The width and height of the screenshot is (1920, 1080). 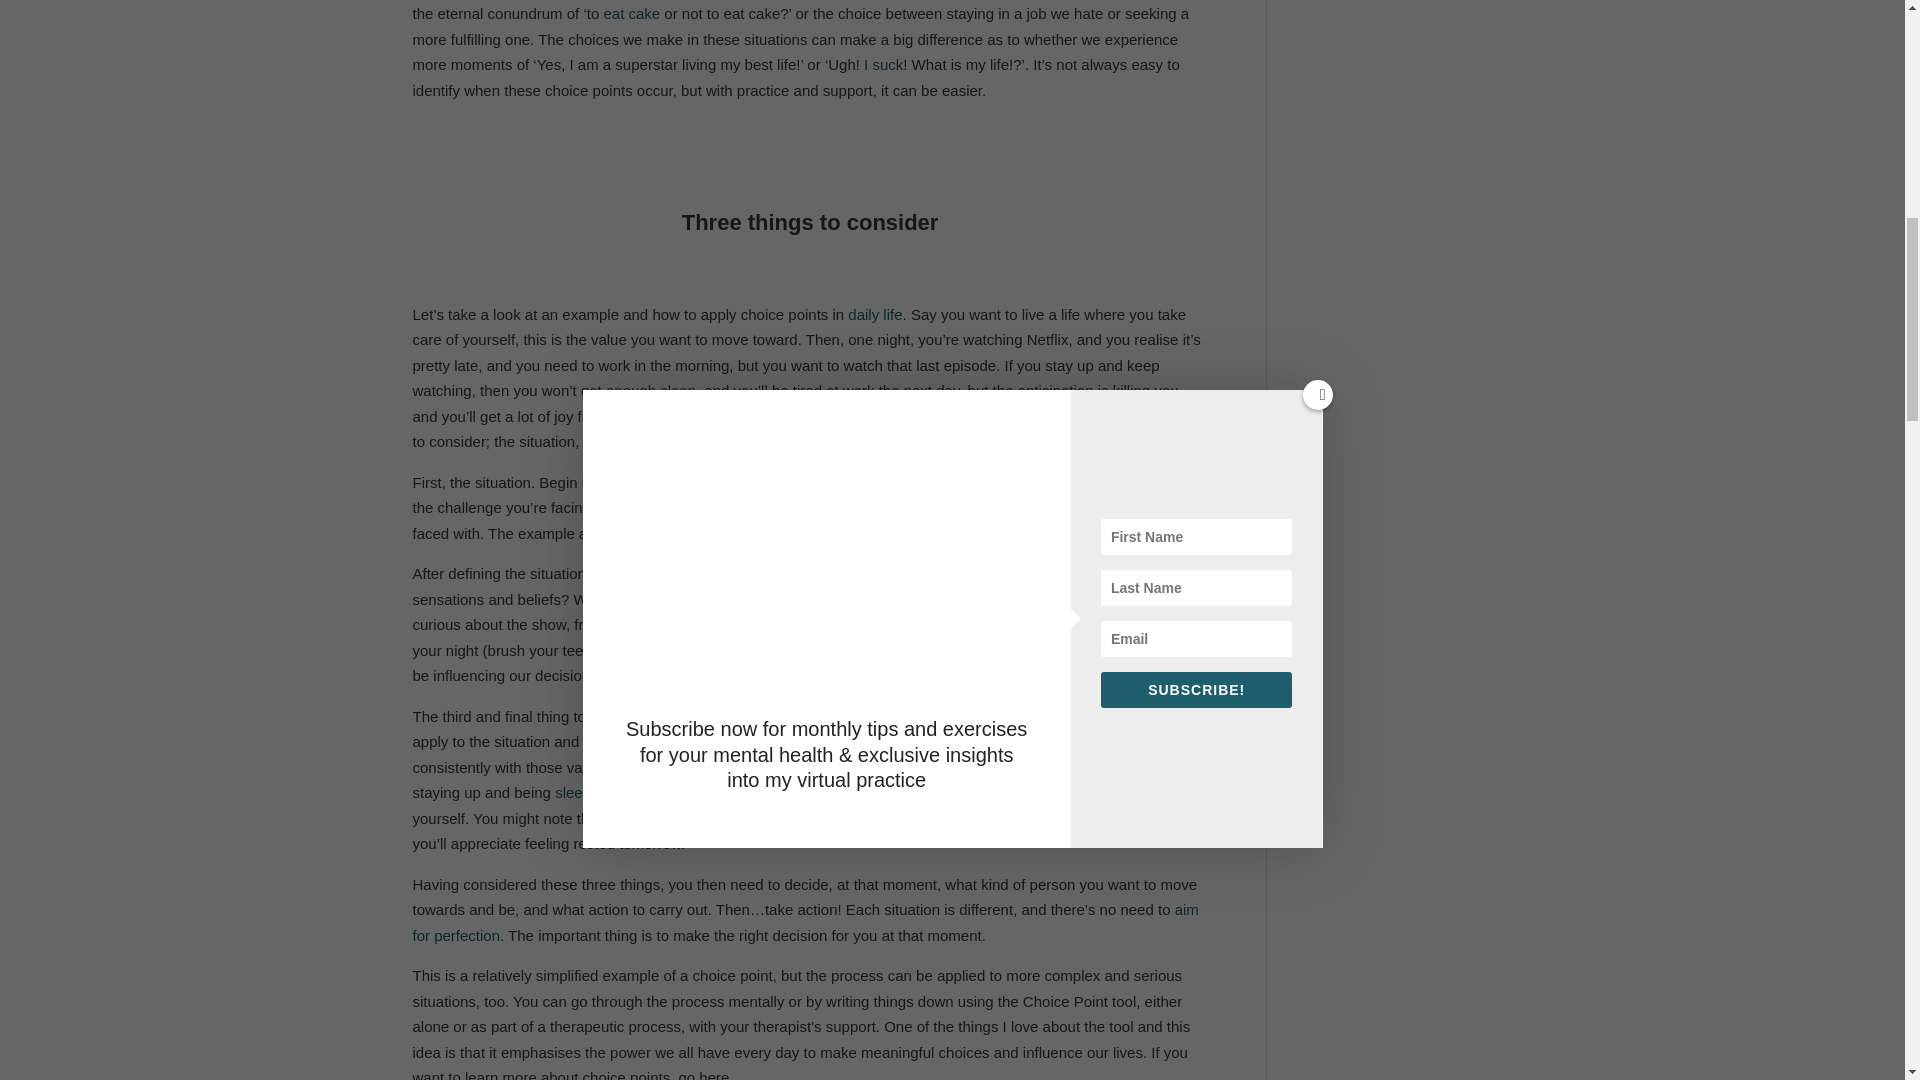 I want to click on eat cake, so click(x=631, y=13).